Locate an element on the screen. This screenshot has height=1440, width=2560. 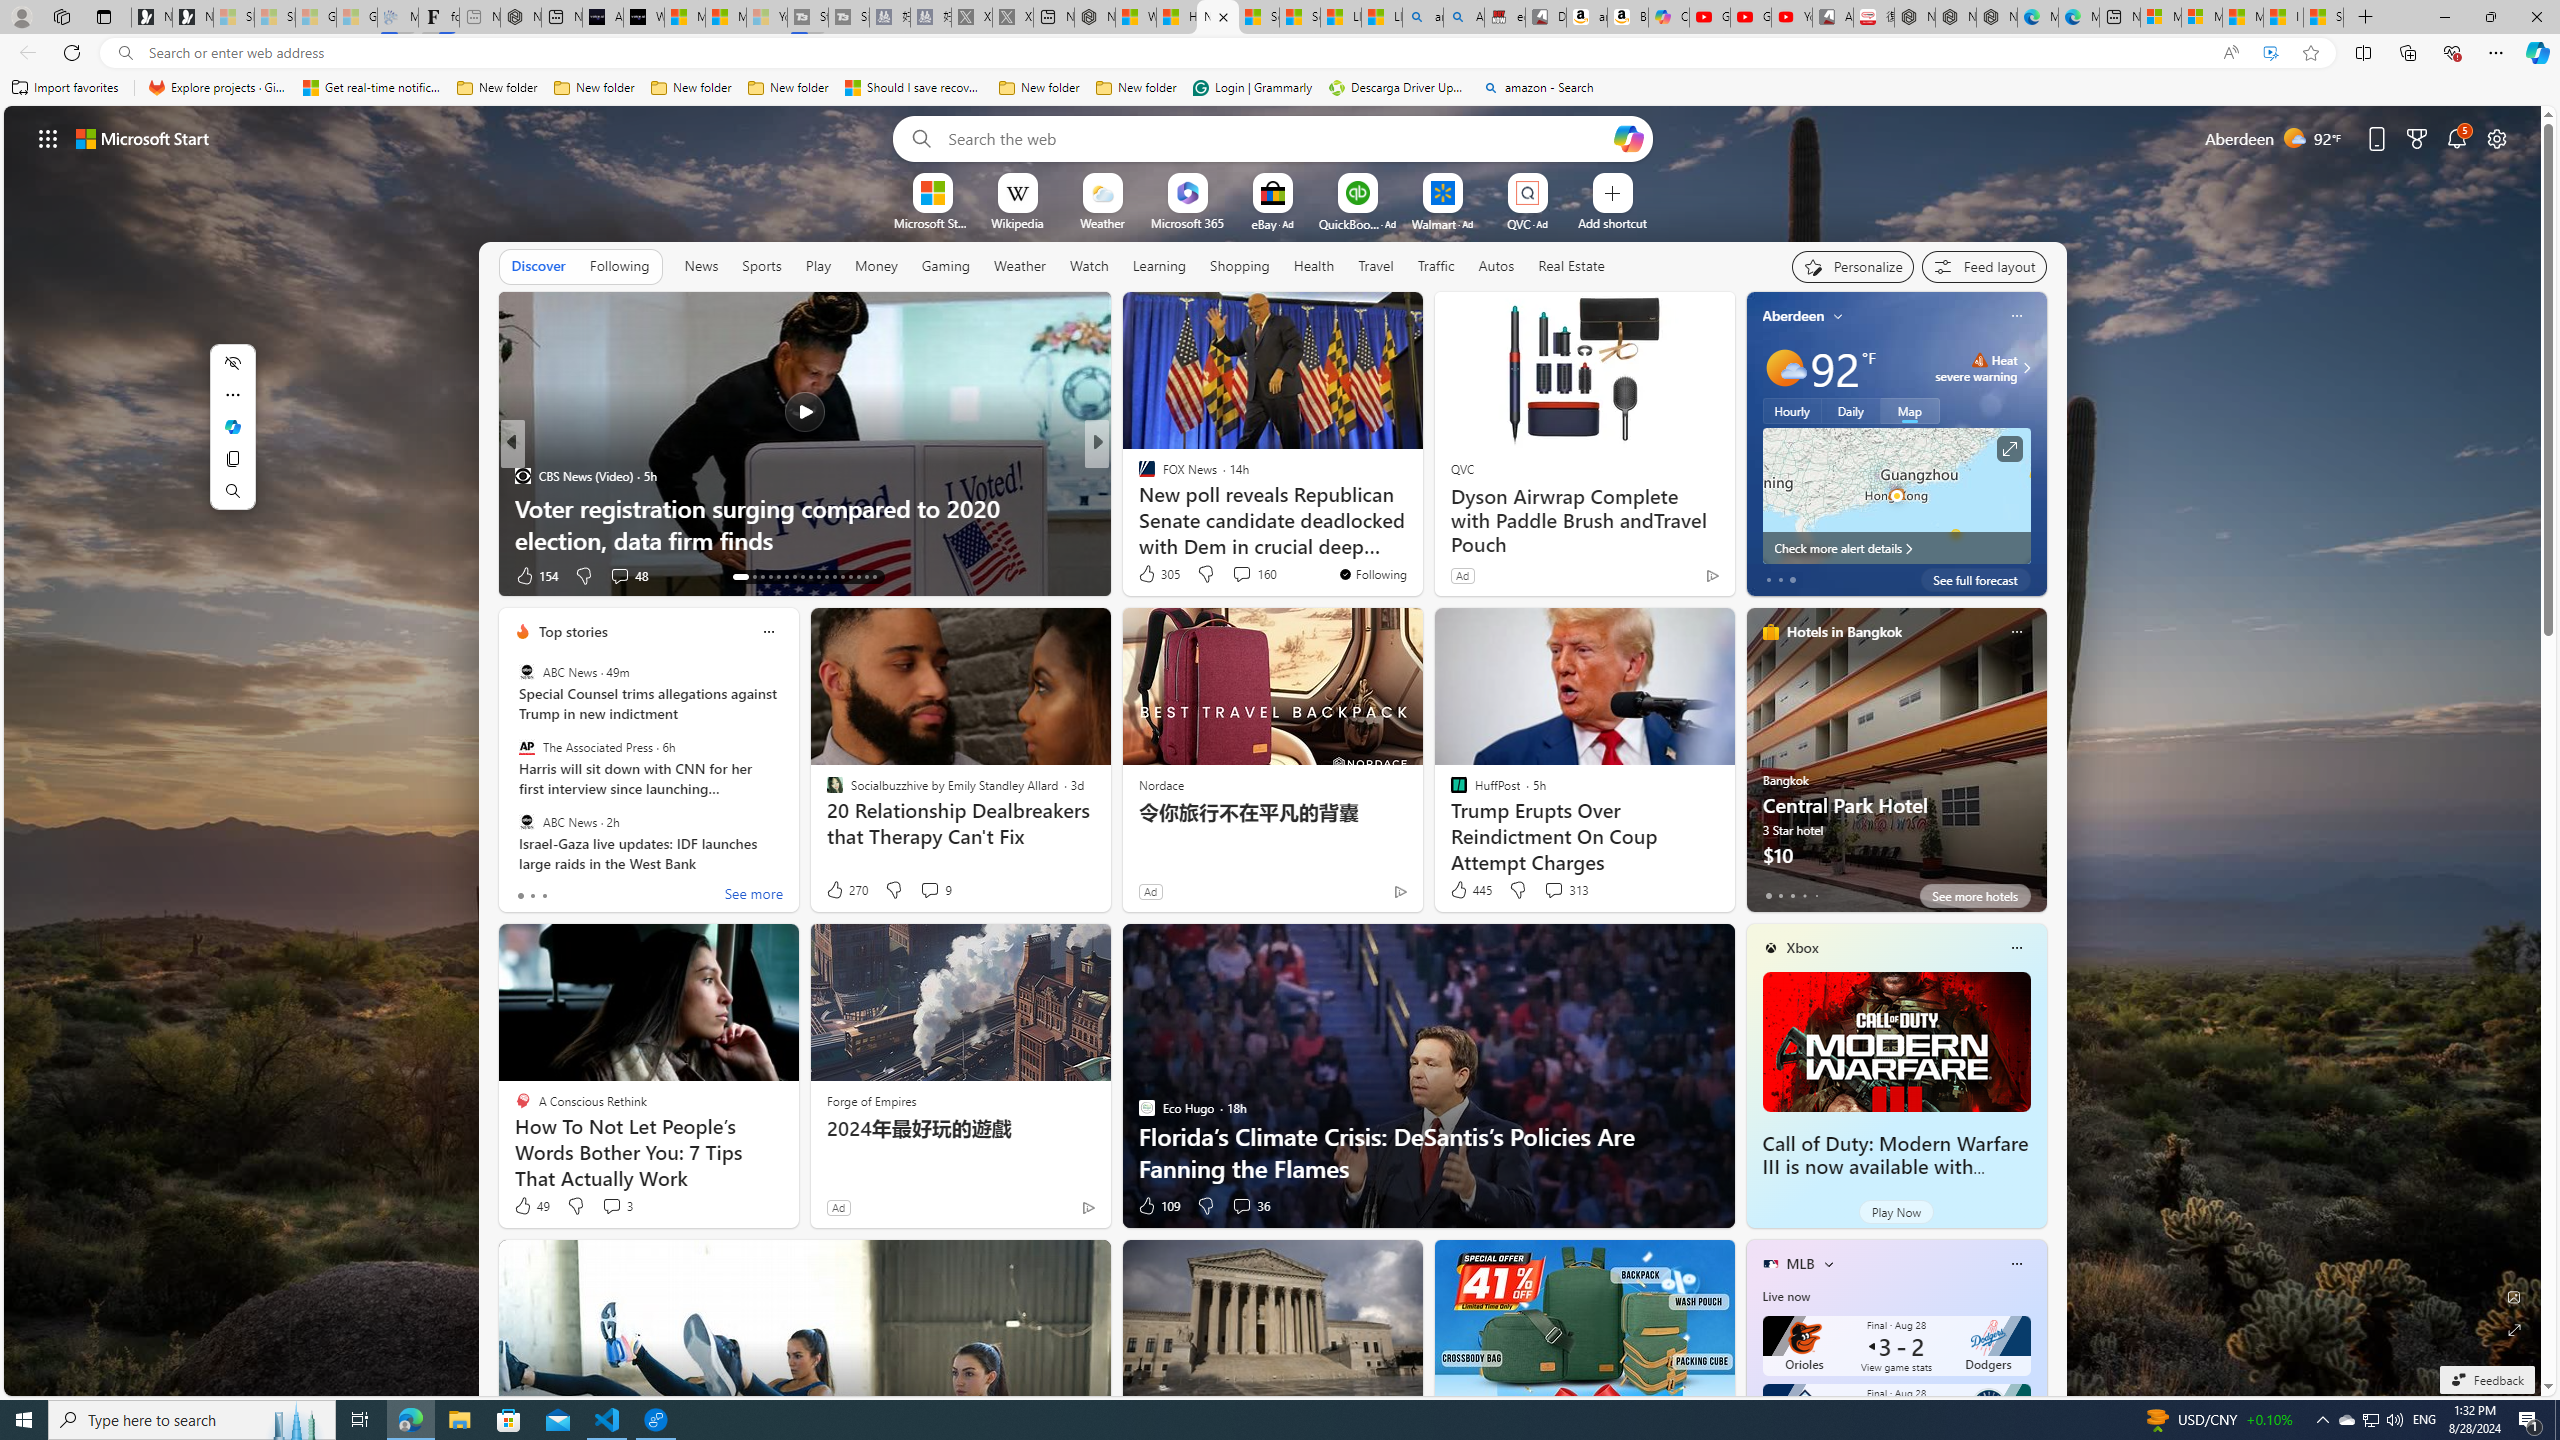
Learning is located at coordinates (1158, 265).